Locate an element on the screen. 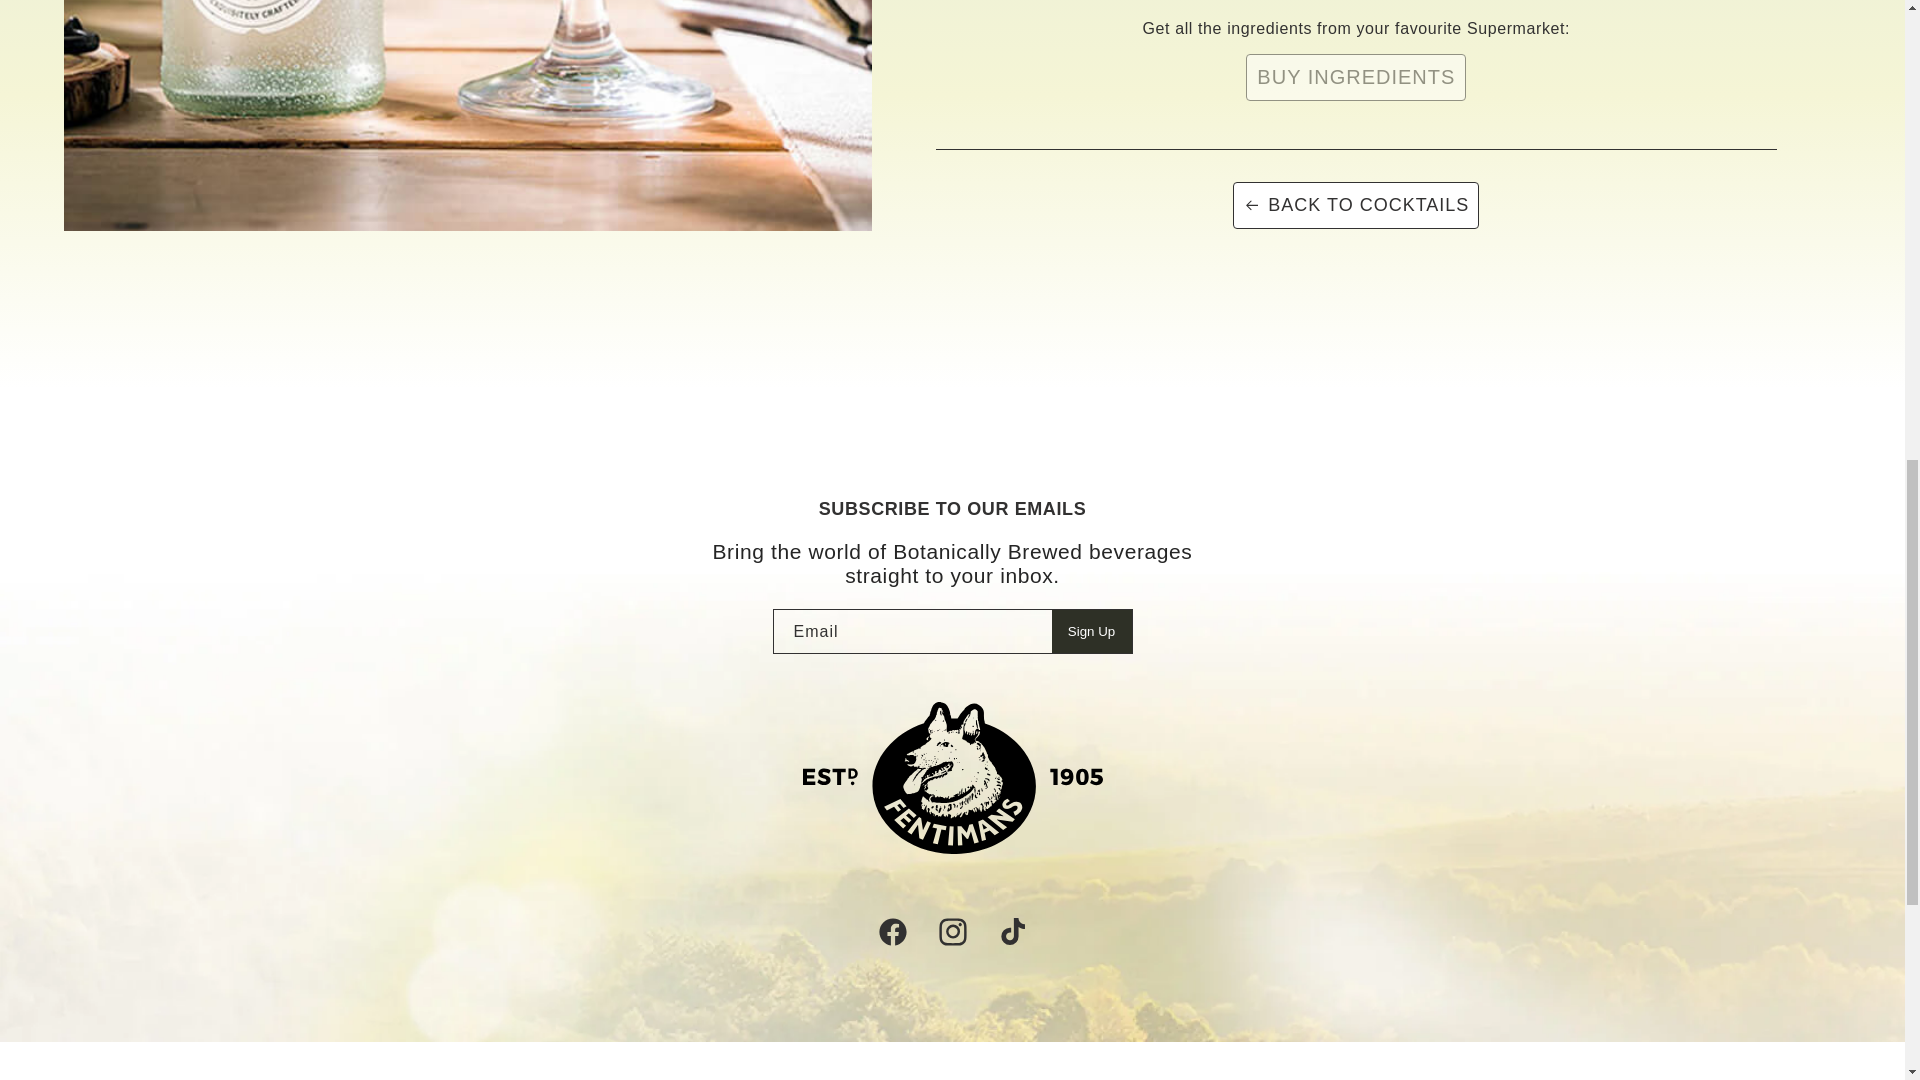 Image resolution: width=1920 pixels, height=1080 pixels. Instagram is located at coordinates (951, 932).